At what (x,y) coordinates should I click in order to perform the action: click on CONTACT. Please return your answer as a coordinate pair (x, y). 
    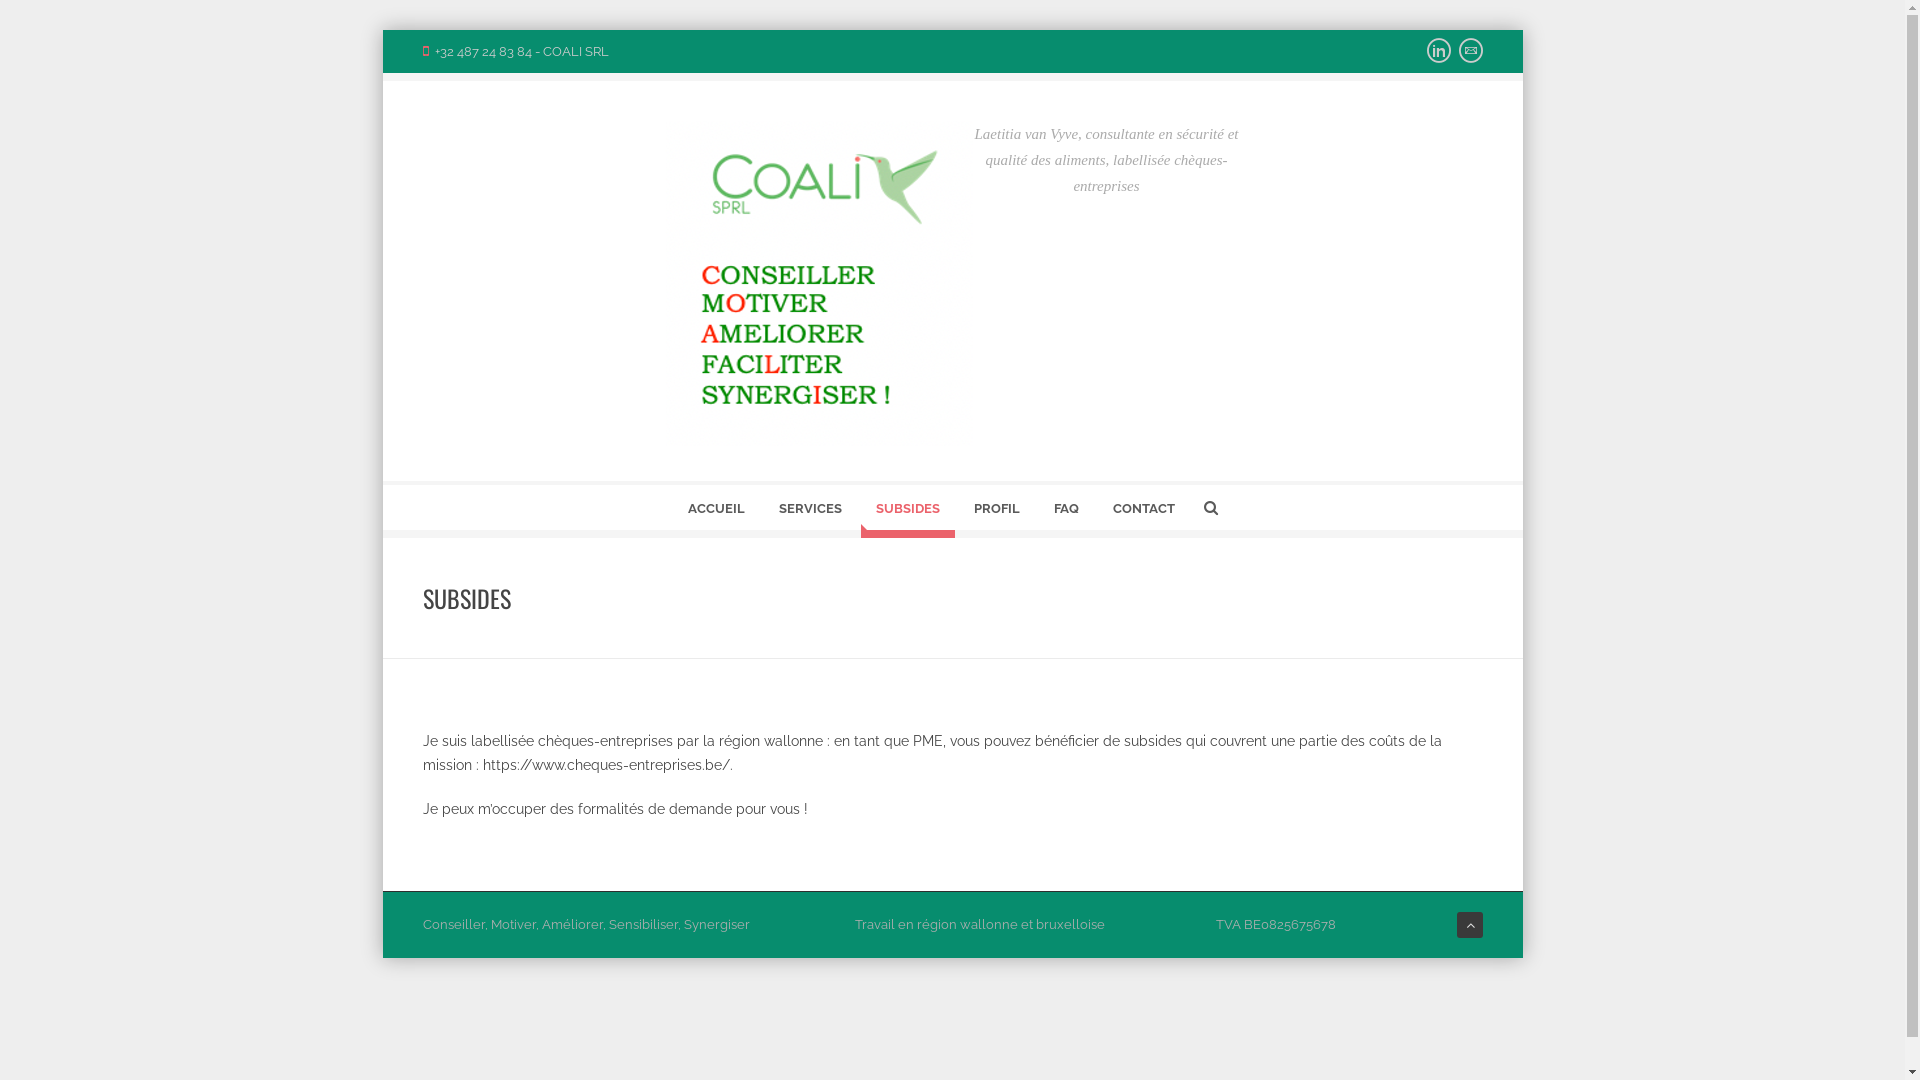
    Looking at the image, I should click on (1144, 512).